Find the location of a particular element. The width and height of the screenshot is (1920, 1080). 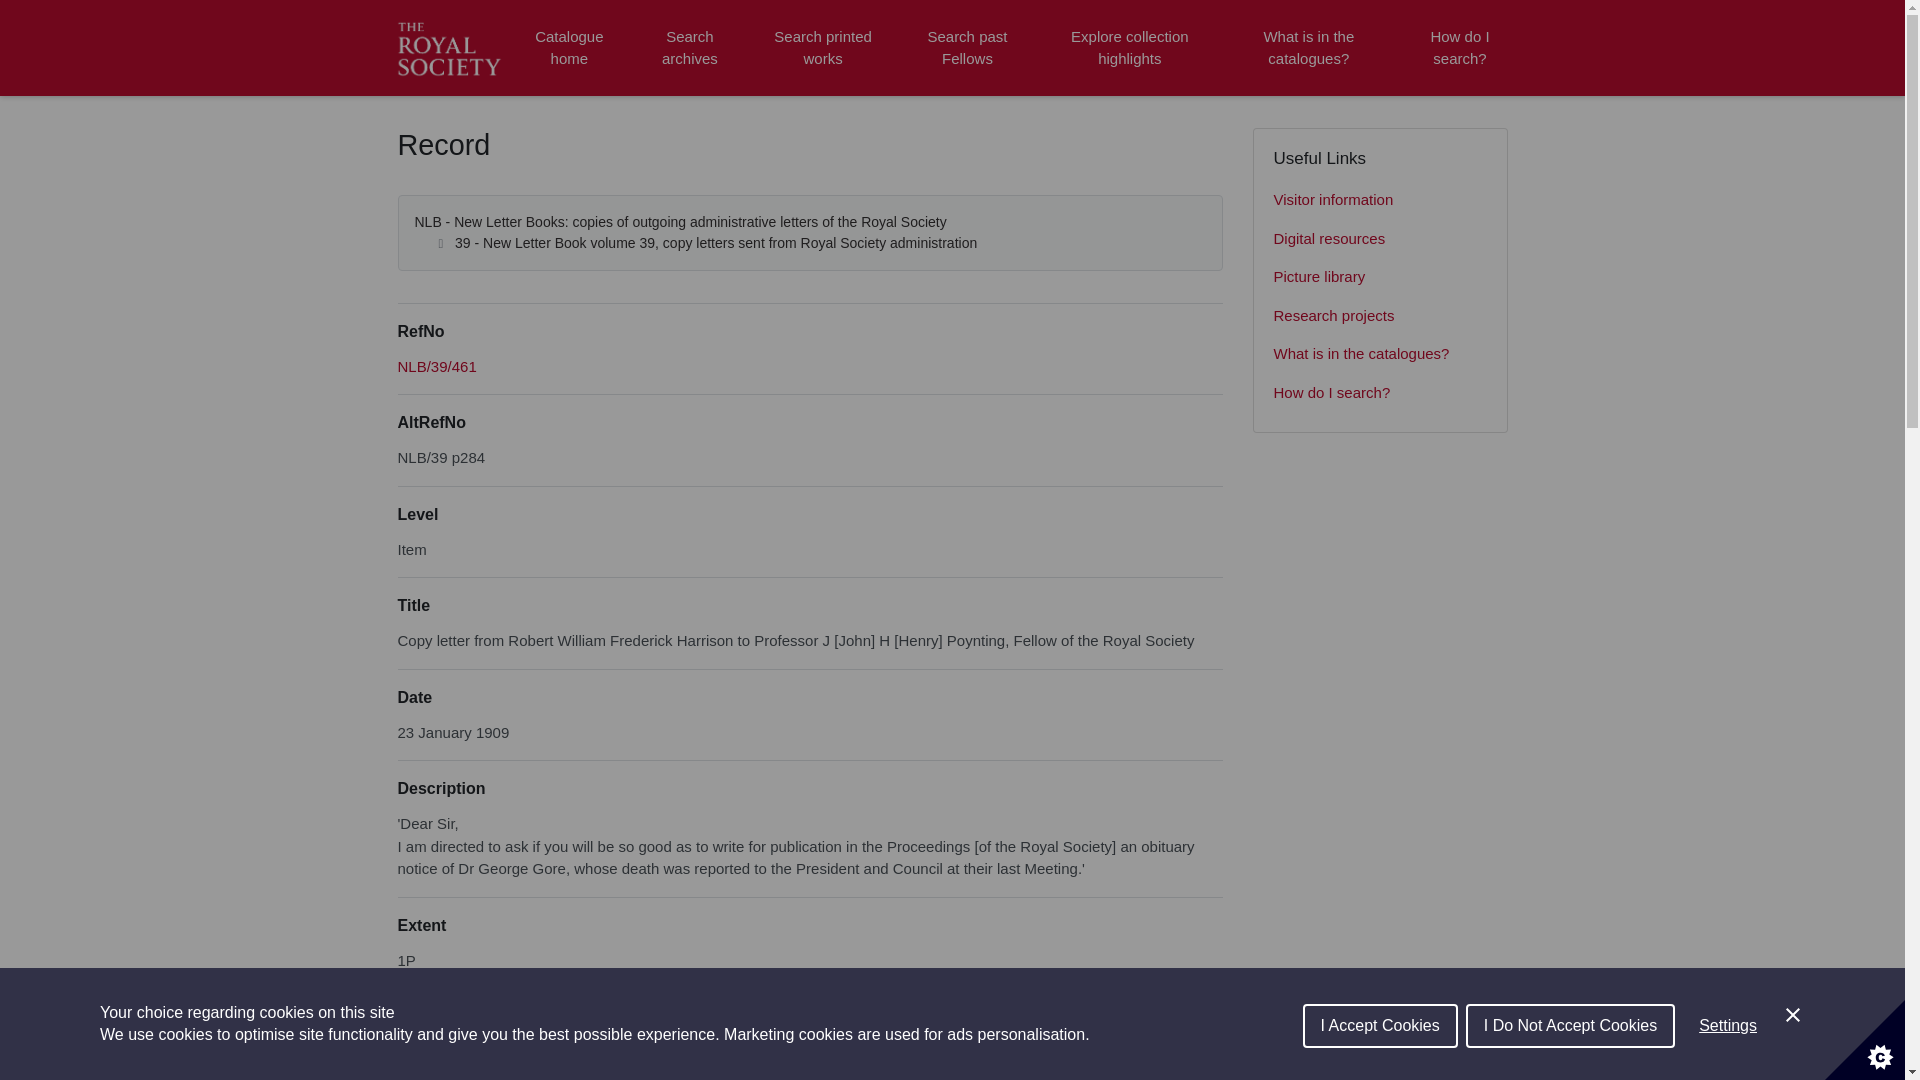

What is in the catalogues? is located at coordinates (1308, 48).